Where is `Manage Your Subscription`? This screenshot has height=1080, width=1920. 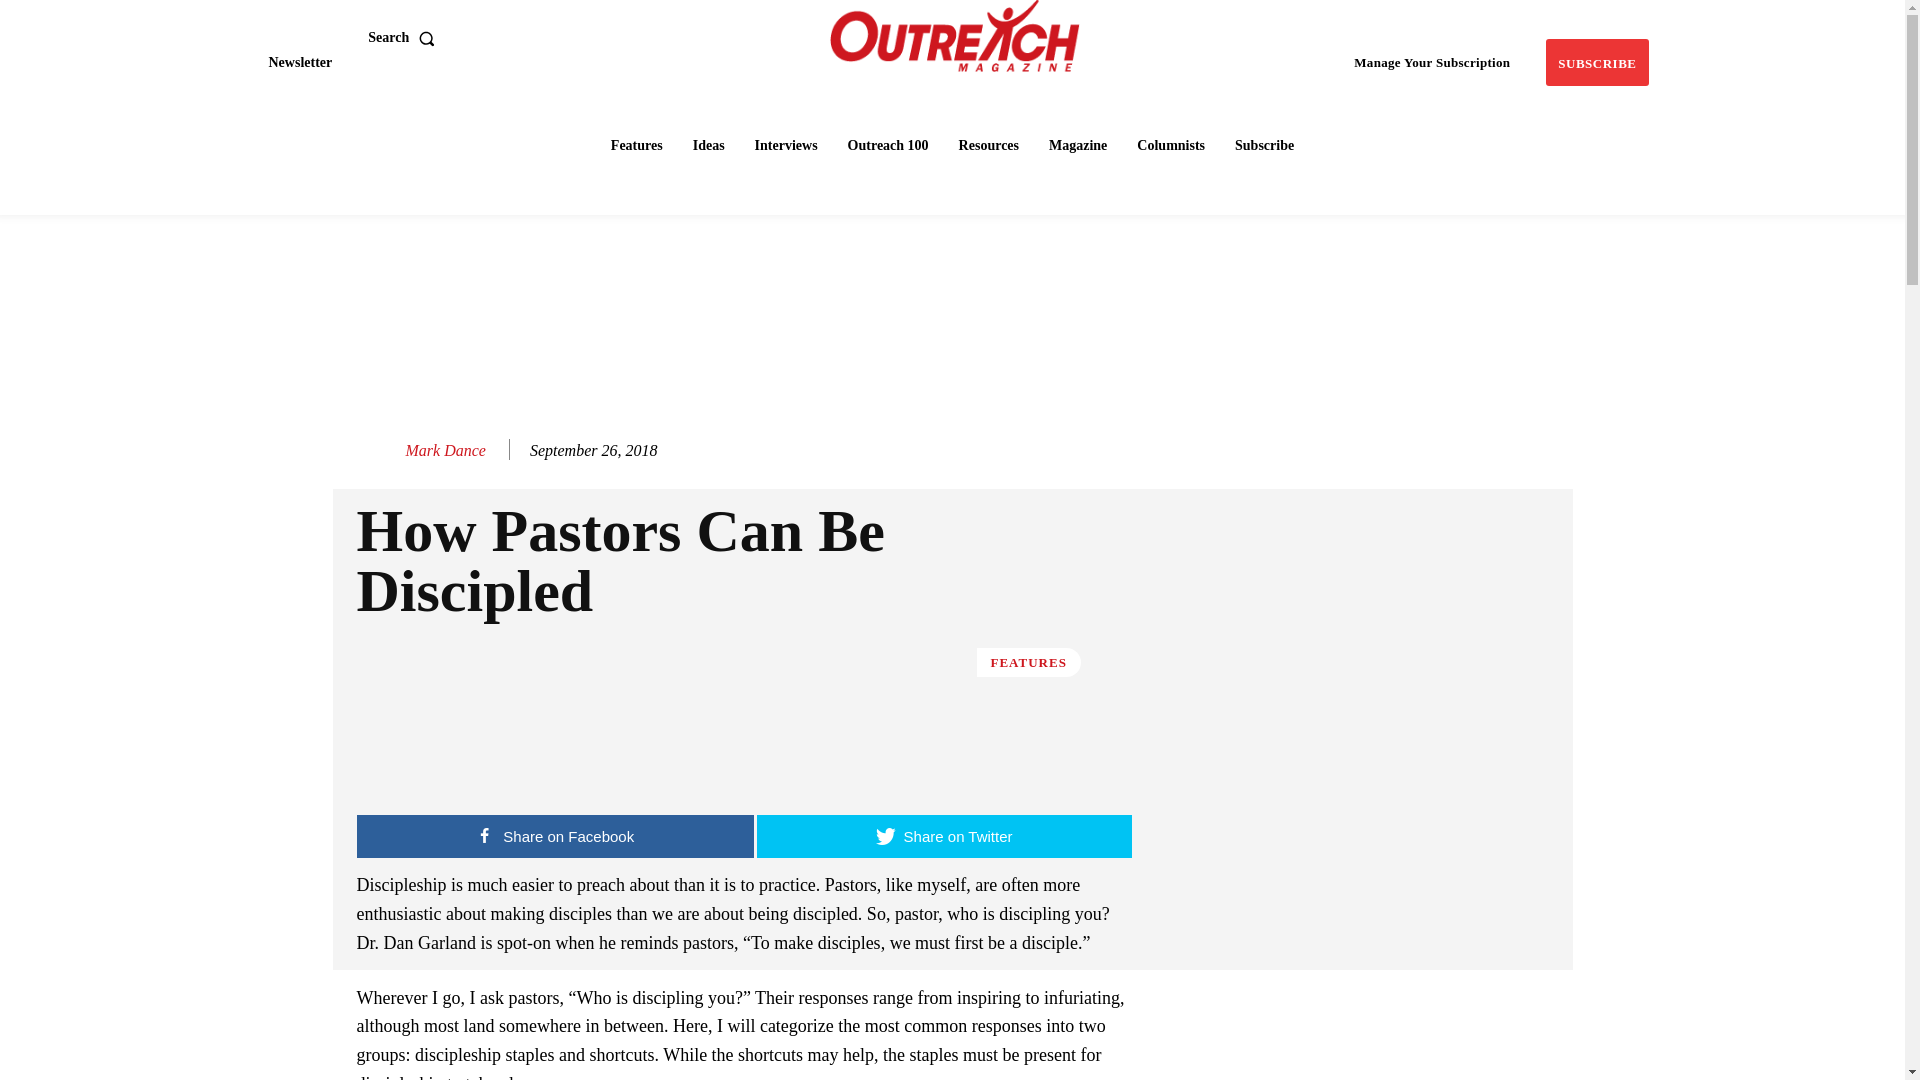 Manage Your Subscription is located at coordinates (1432, 62).